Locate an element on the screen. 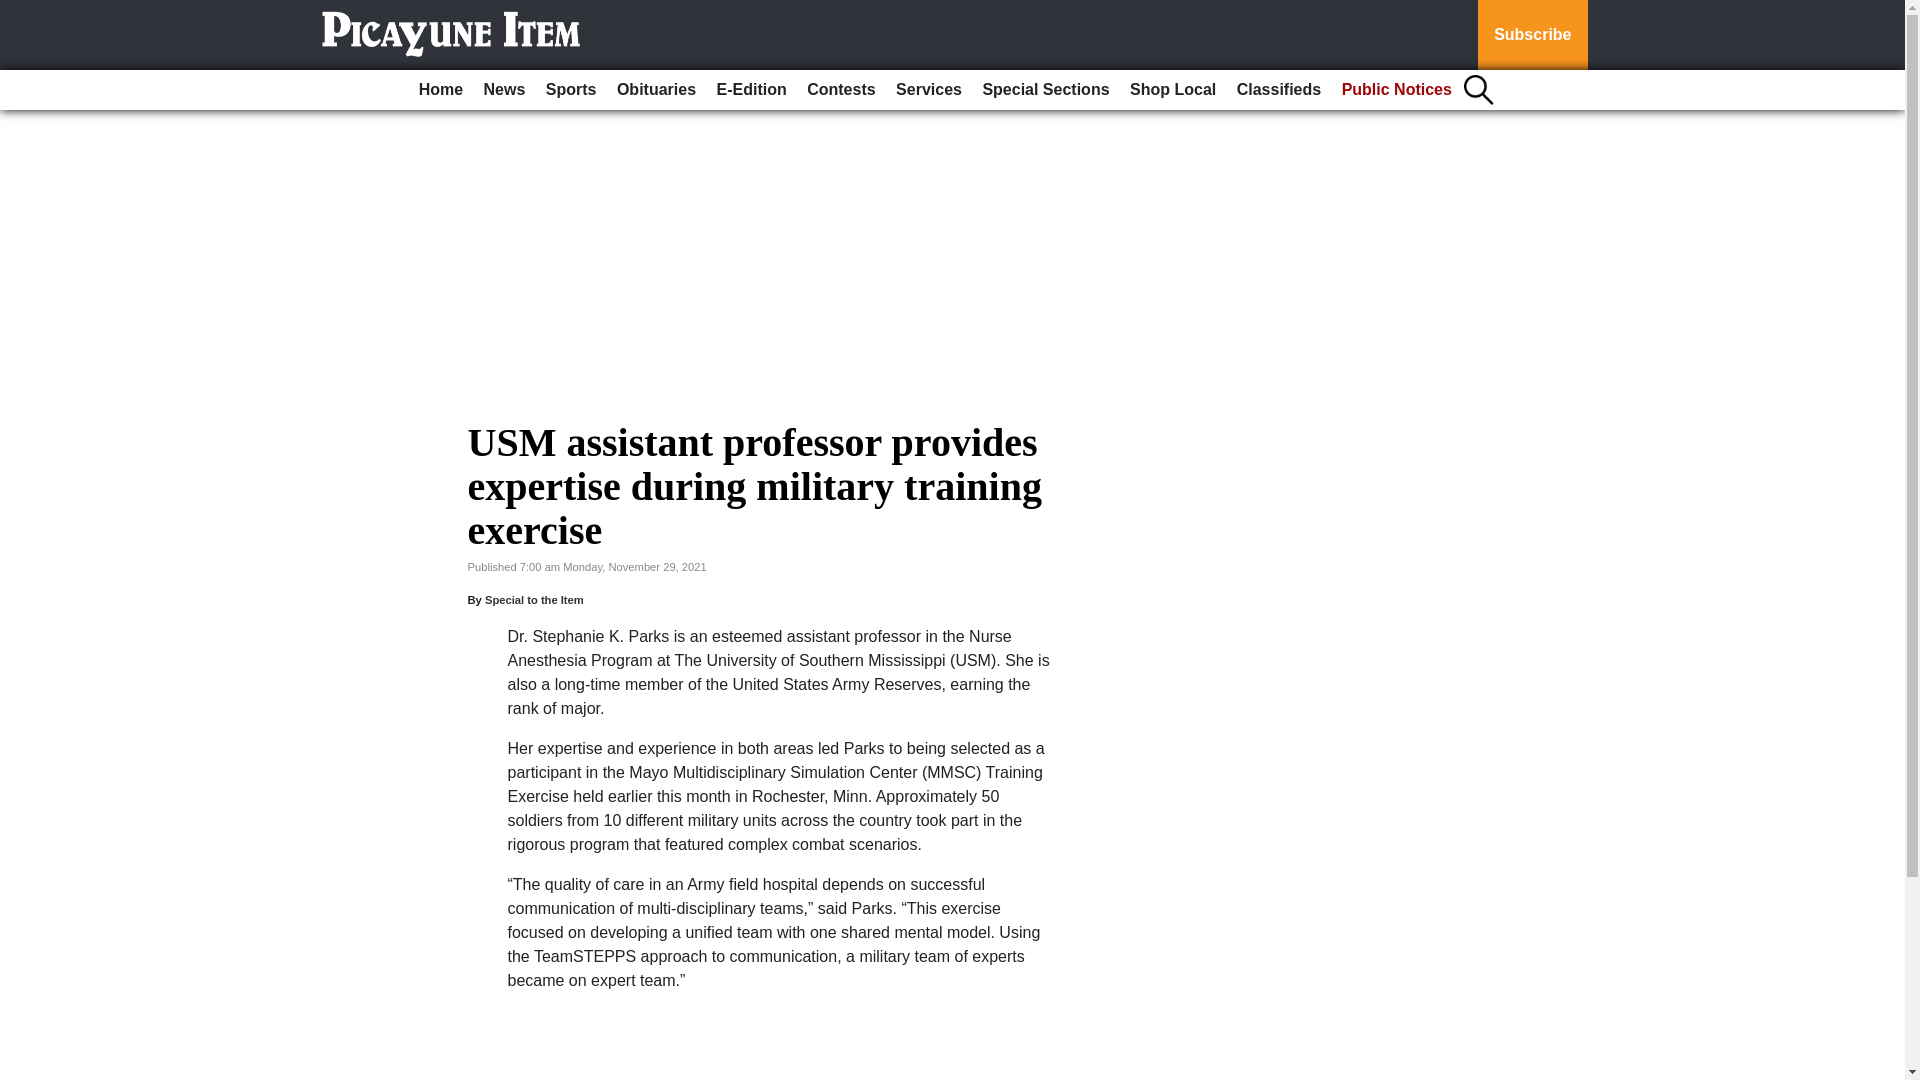 This screenshot has height=1080, width=1920. Special to the Item is located at coordinates (534, 600).